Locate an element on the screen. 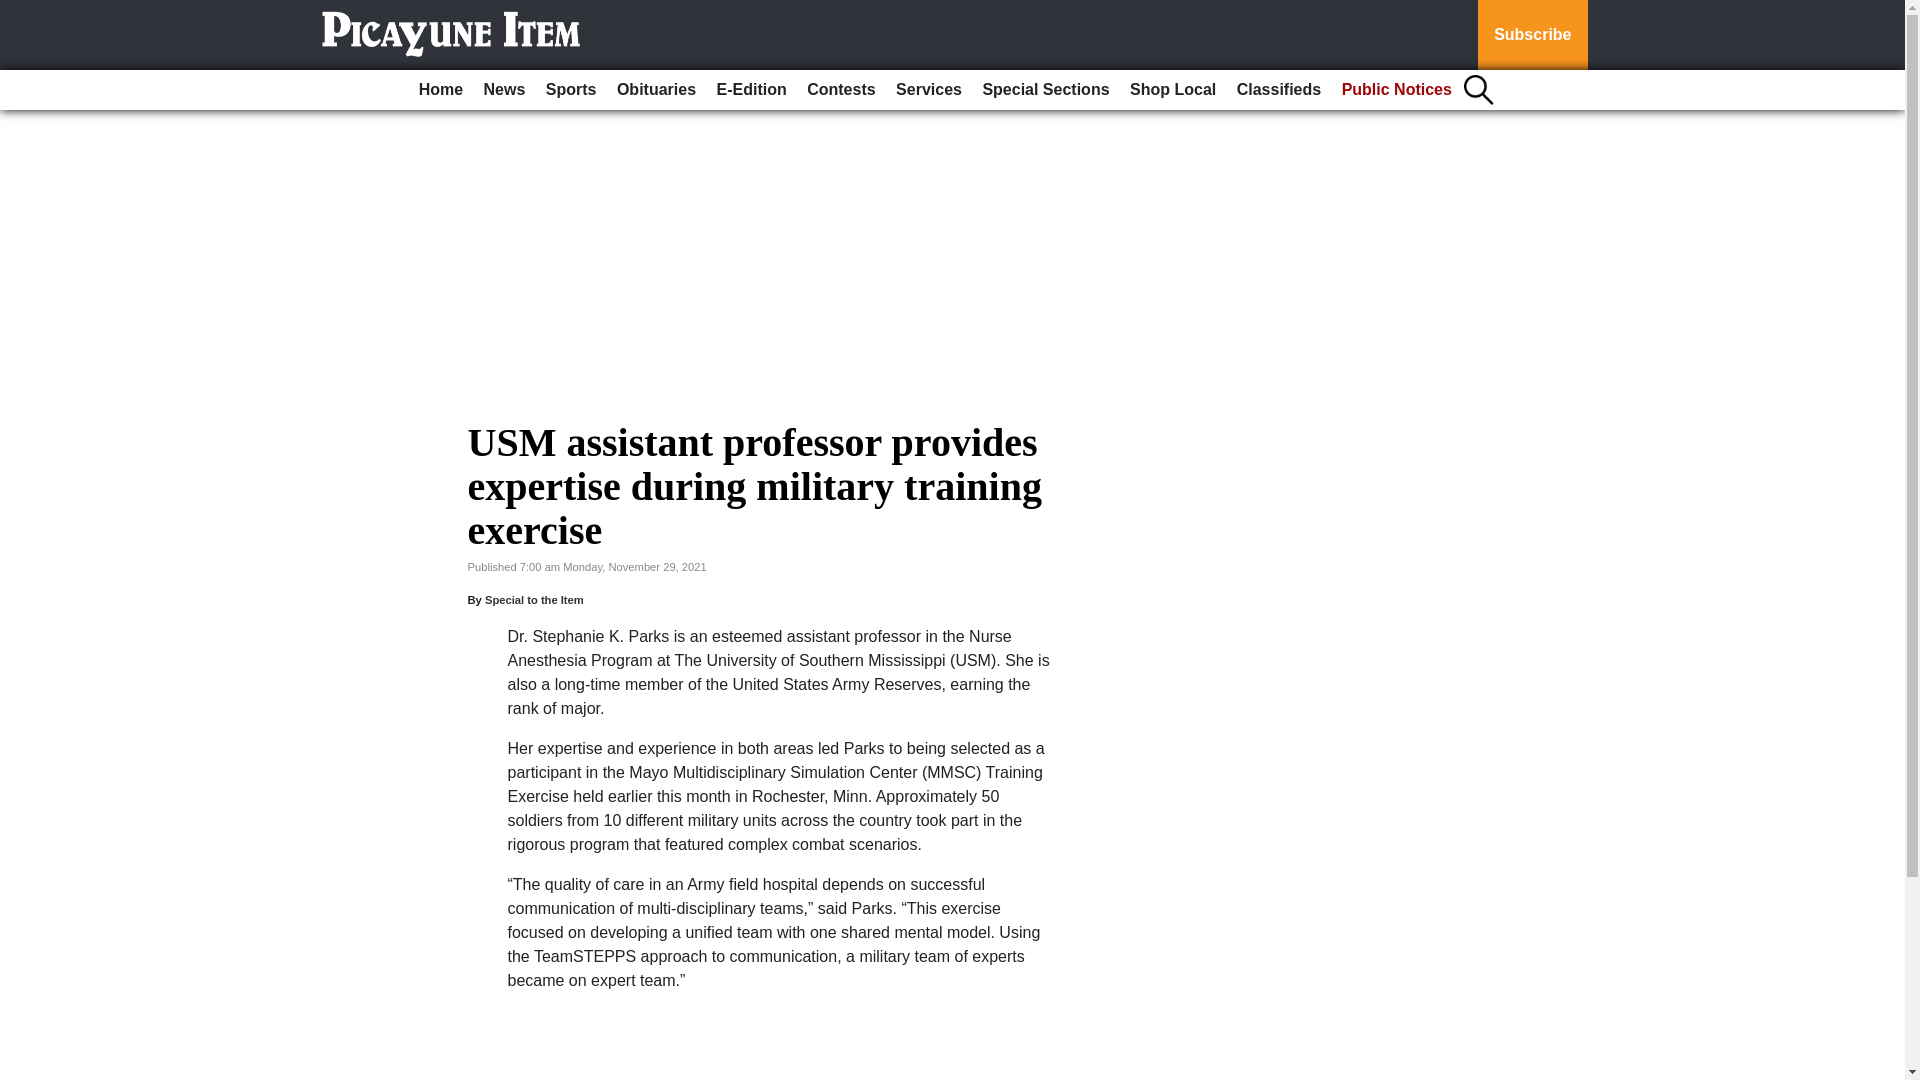 This screenshot has height=1080, width=1920. Special to the Item is located at coordinates (534, 600).